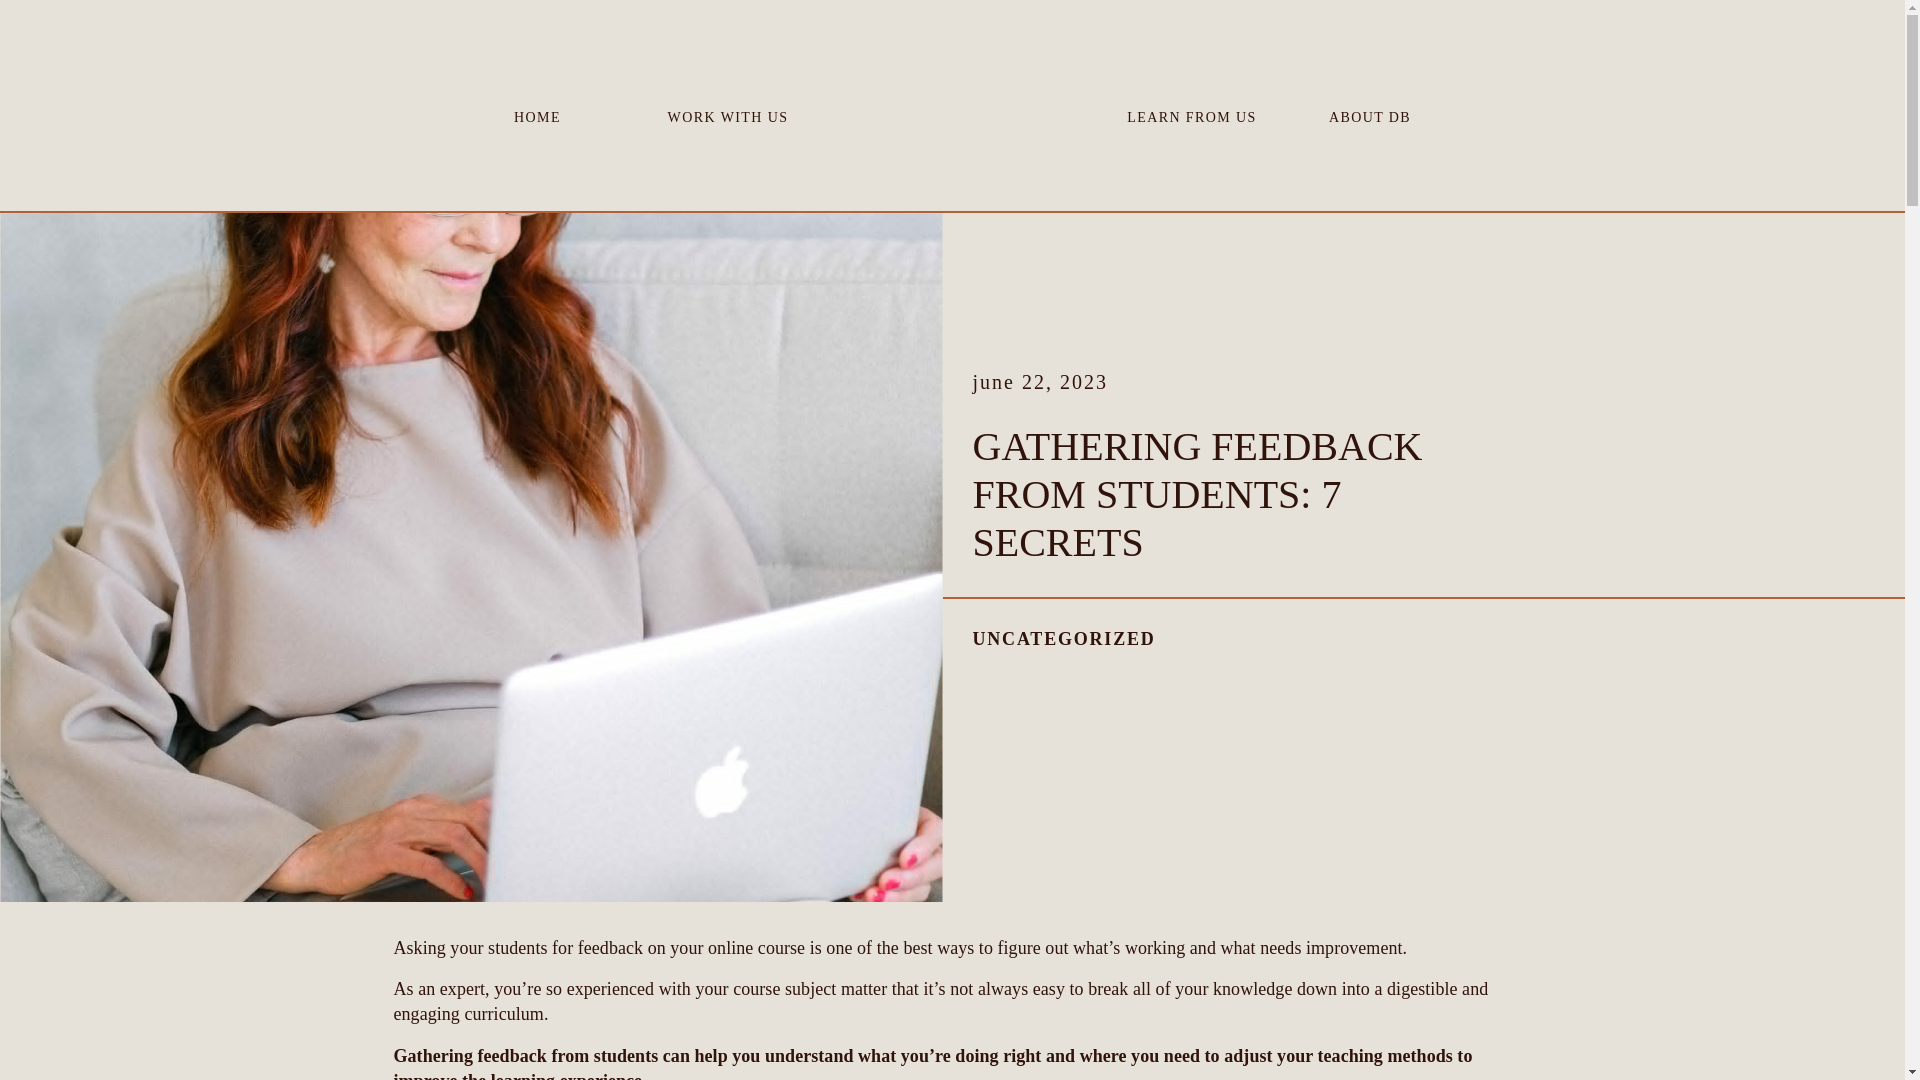  I want to click on HOME, so click(536, 114).